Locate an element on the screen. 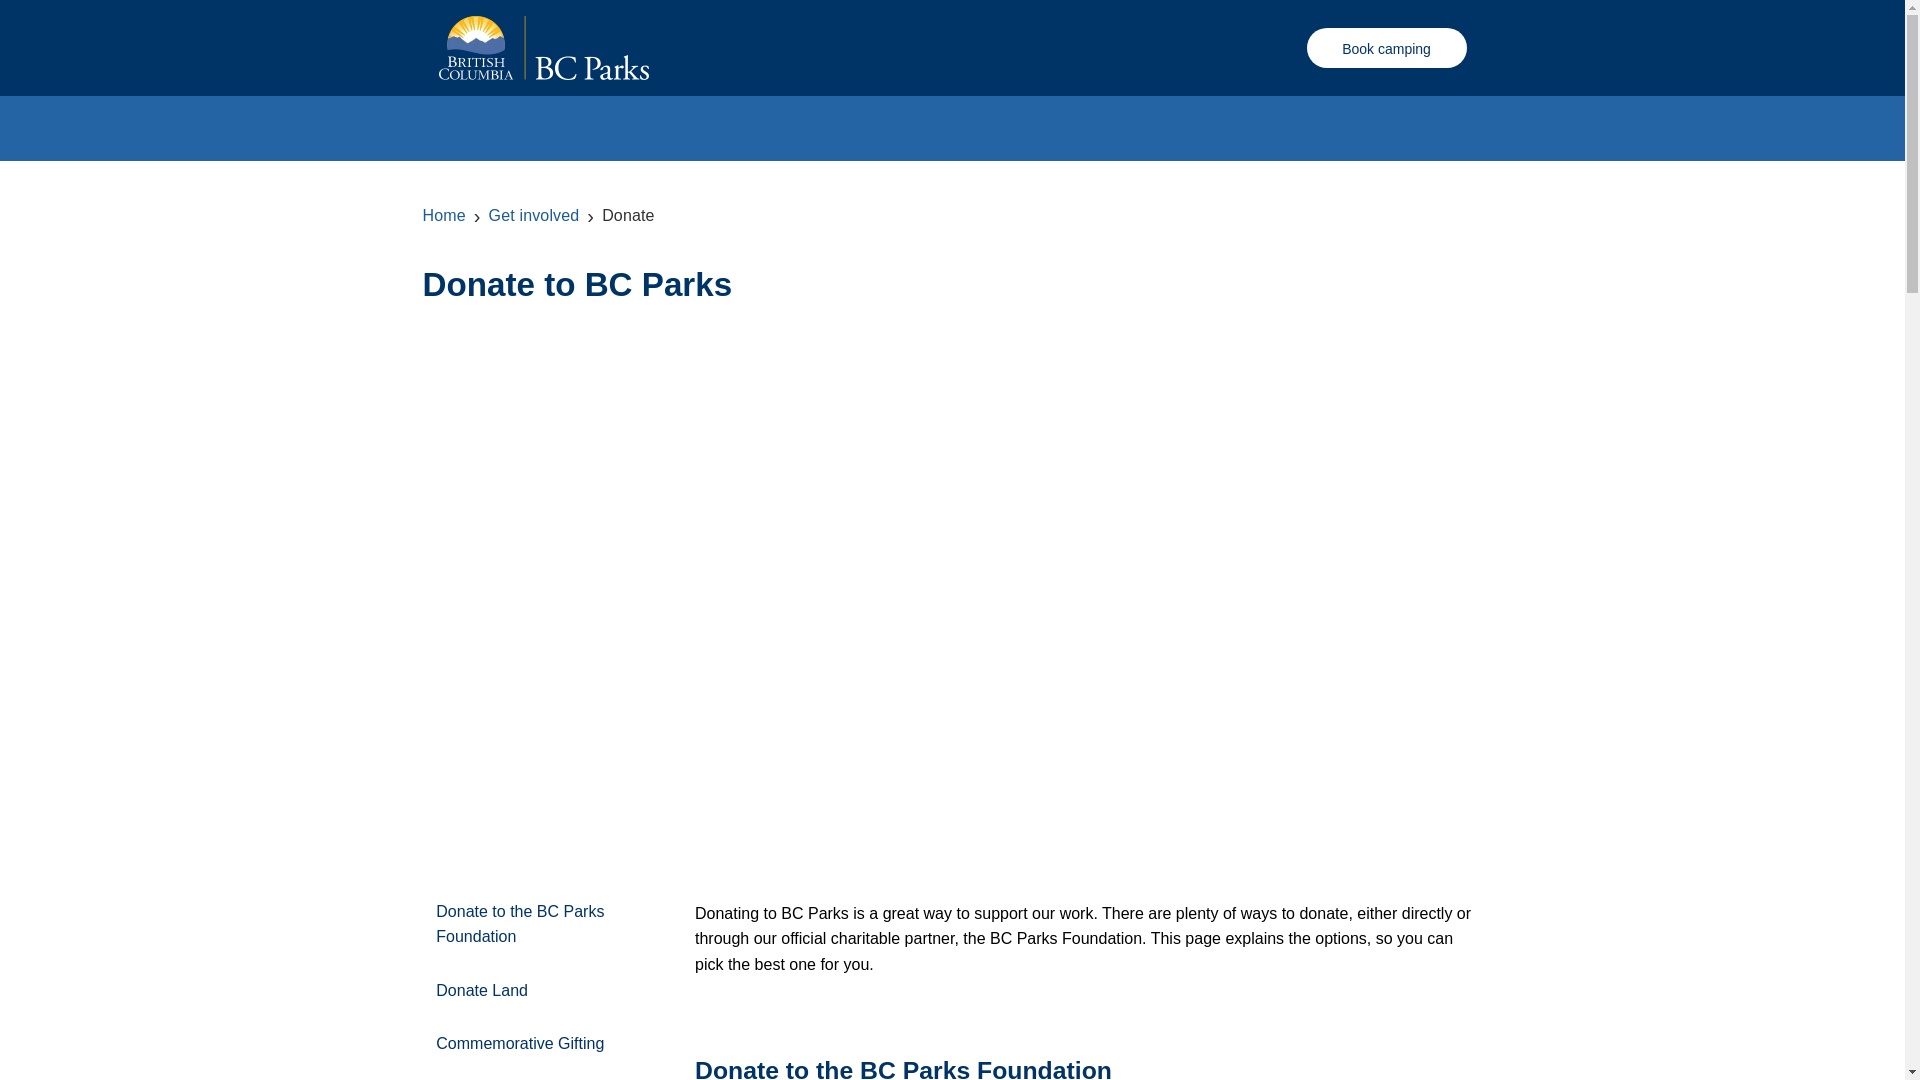 The height and width of the screenshot is (1080, 1920). Donate to the BC Parks Foundation is located at coordinates (534, 924).